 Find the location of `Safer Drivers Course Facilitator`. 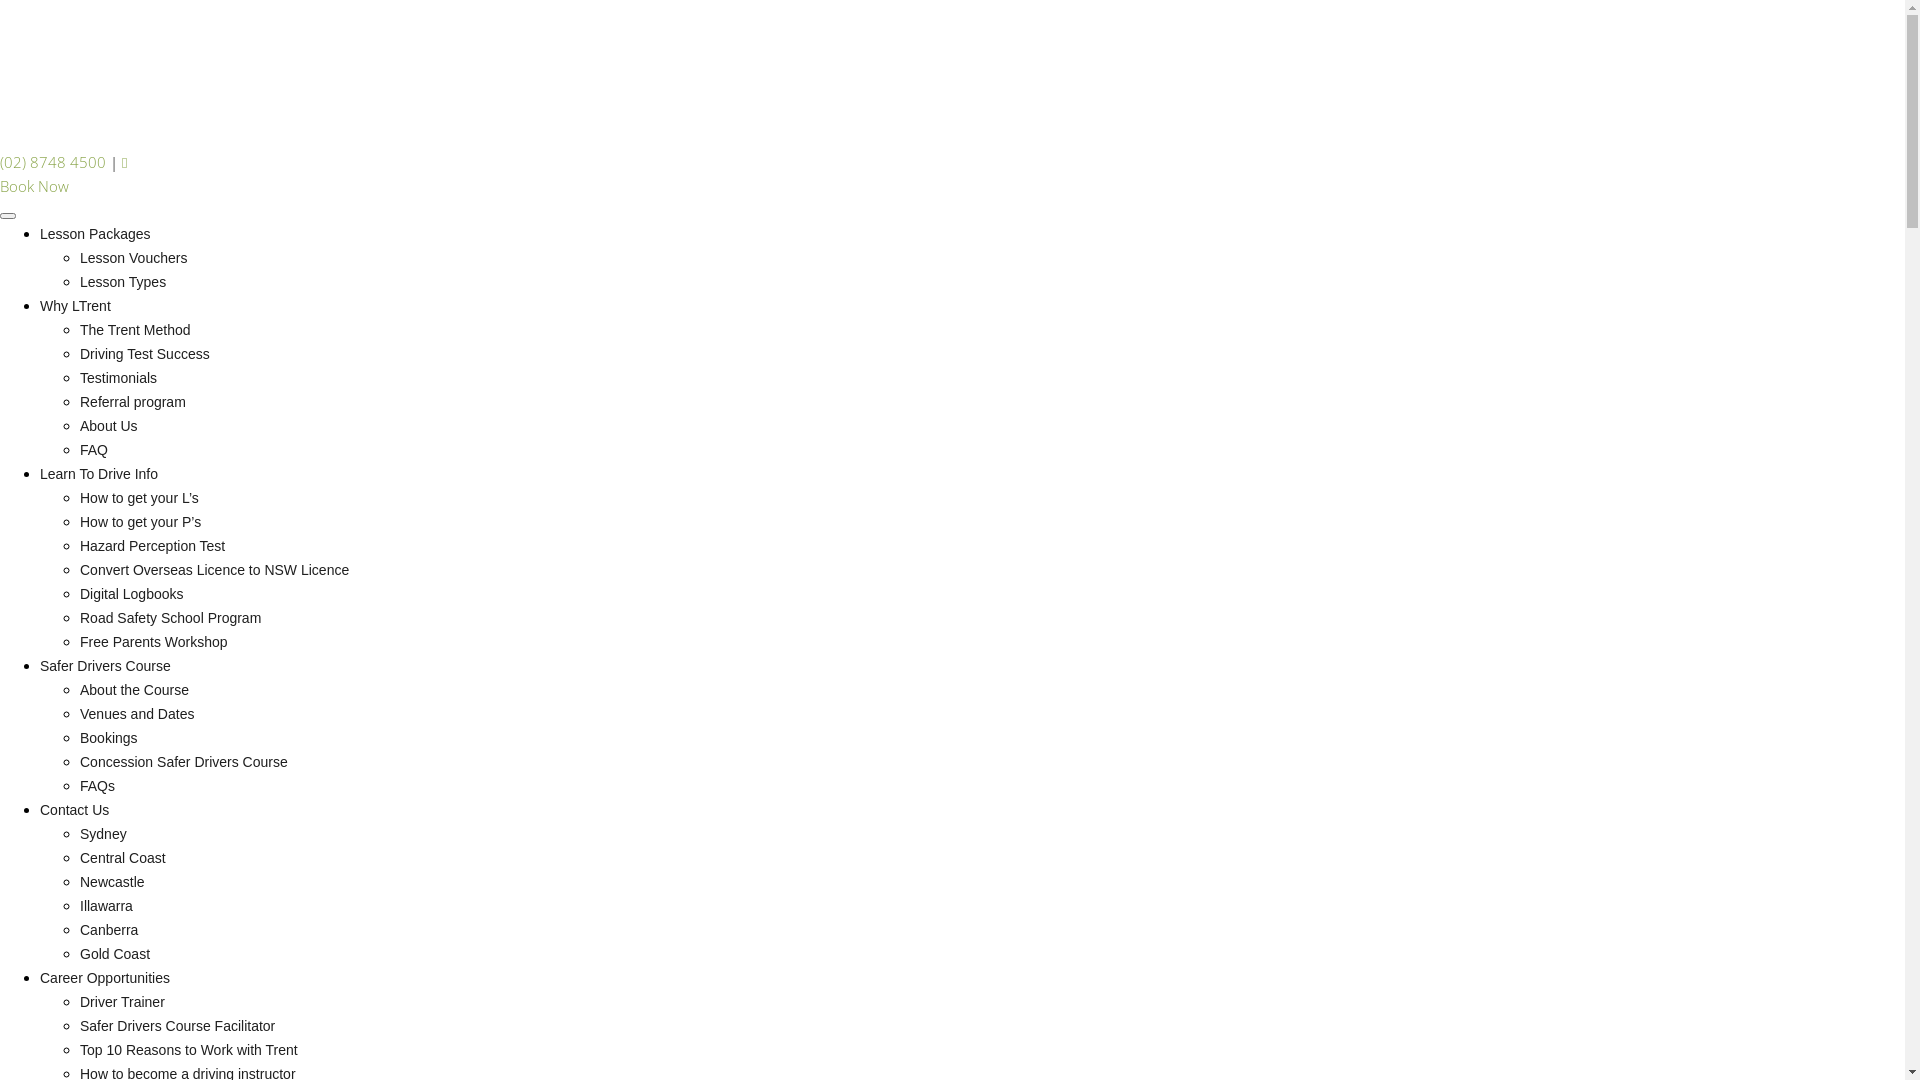

Safer Drivers Course Facilitator is located at coordinates (178, 1026).